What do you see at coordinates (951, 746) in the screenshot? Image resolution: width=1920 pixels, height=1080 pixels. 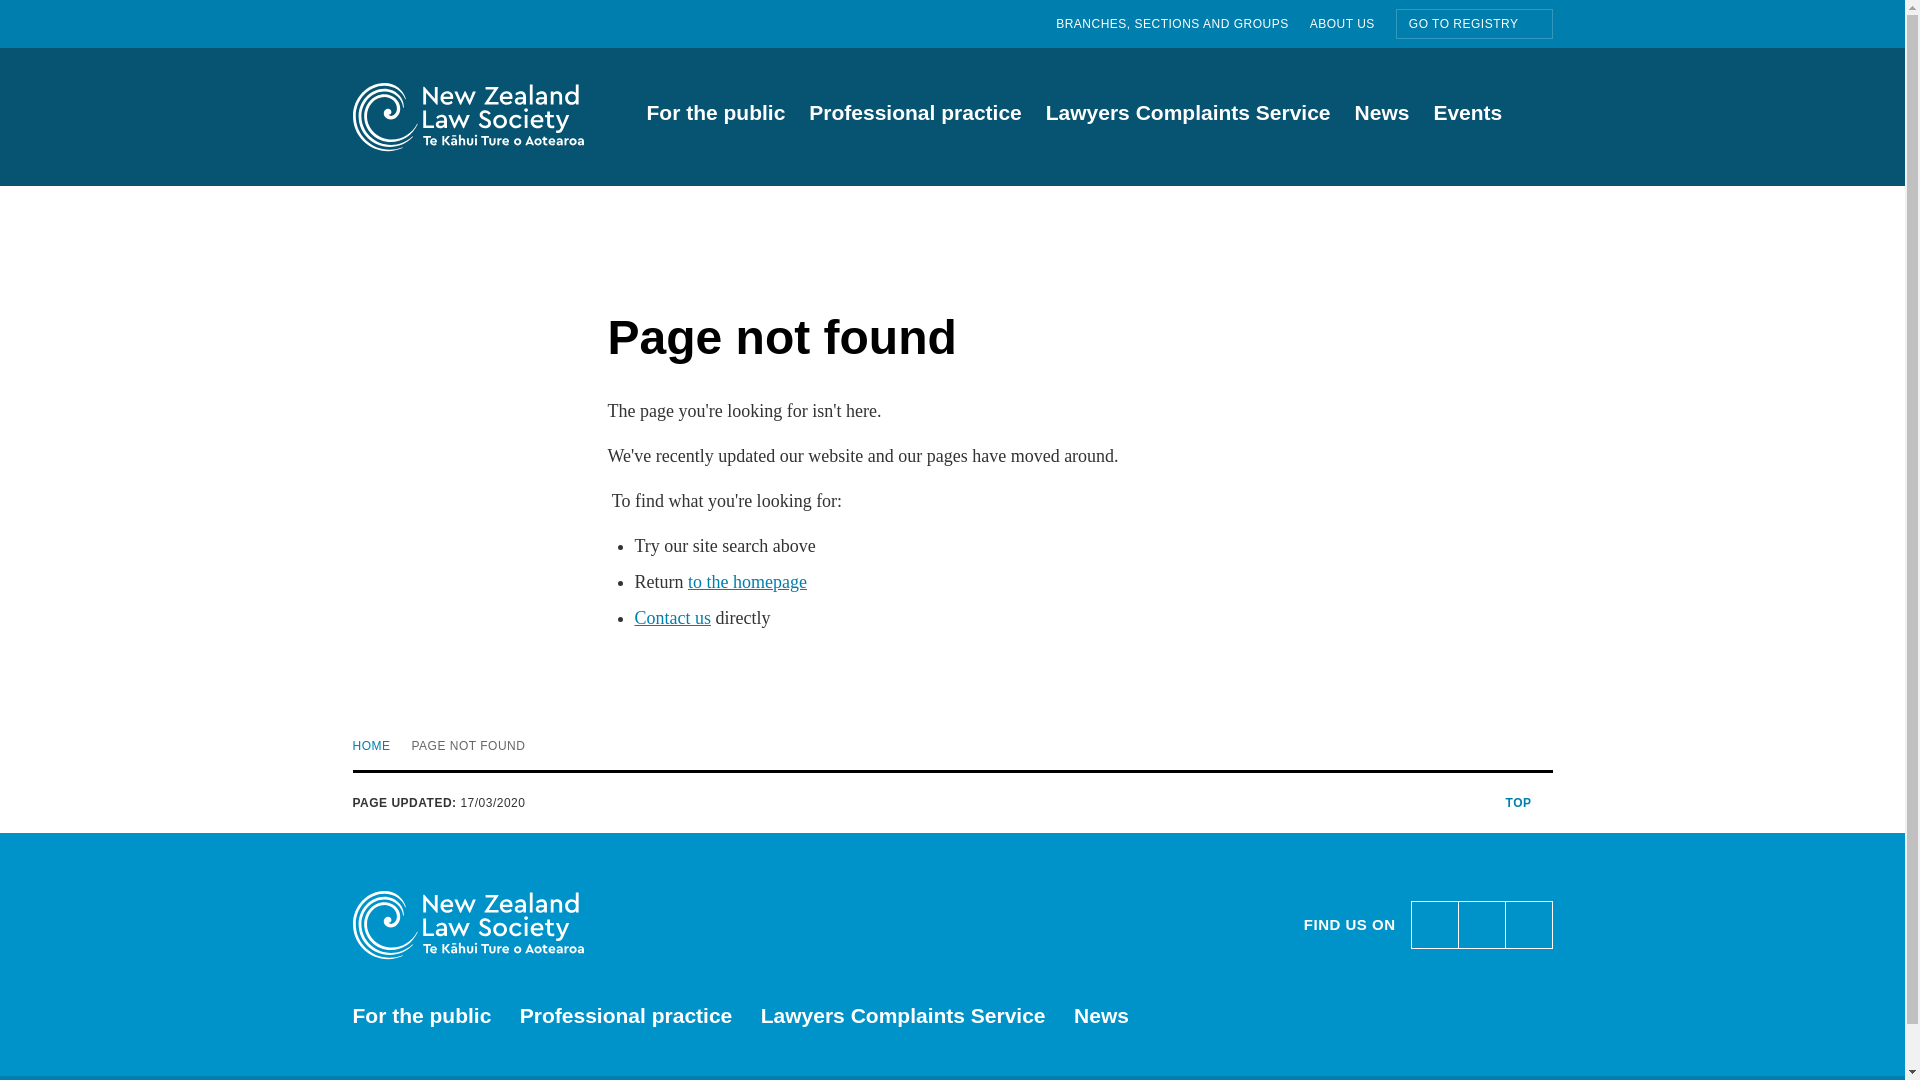 I see `For the public` at bounding box center [951, 746].